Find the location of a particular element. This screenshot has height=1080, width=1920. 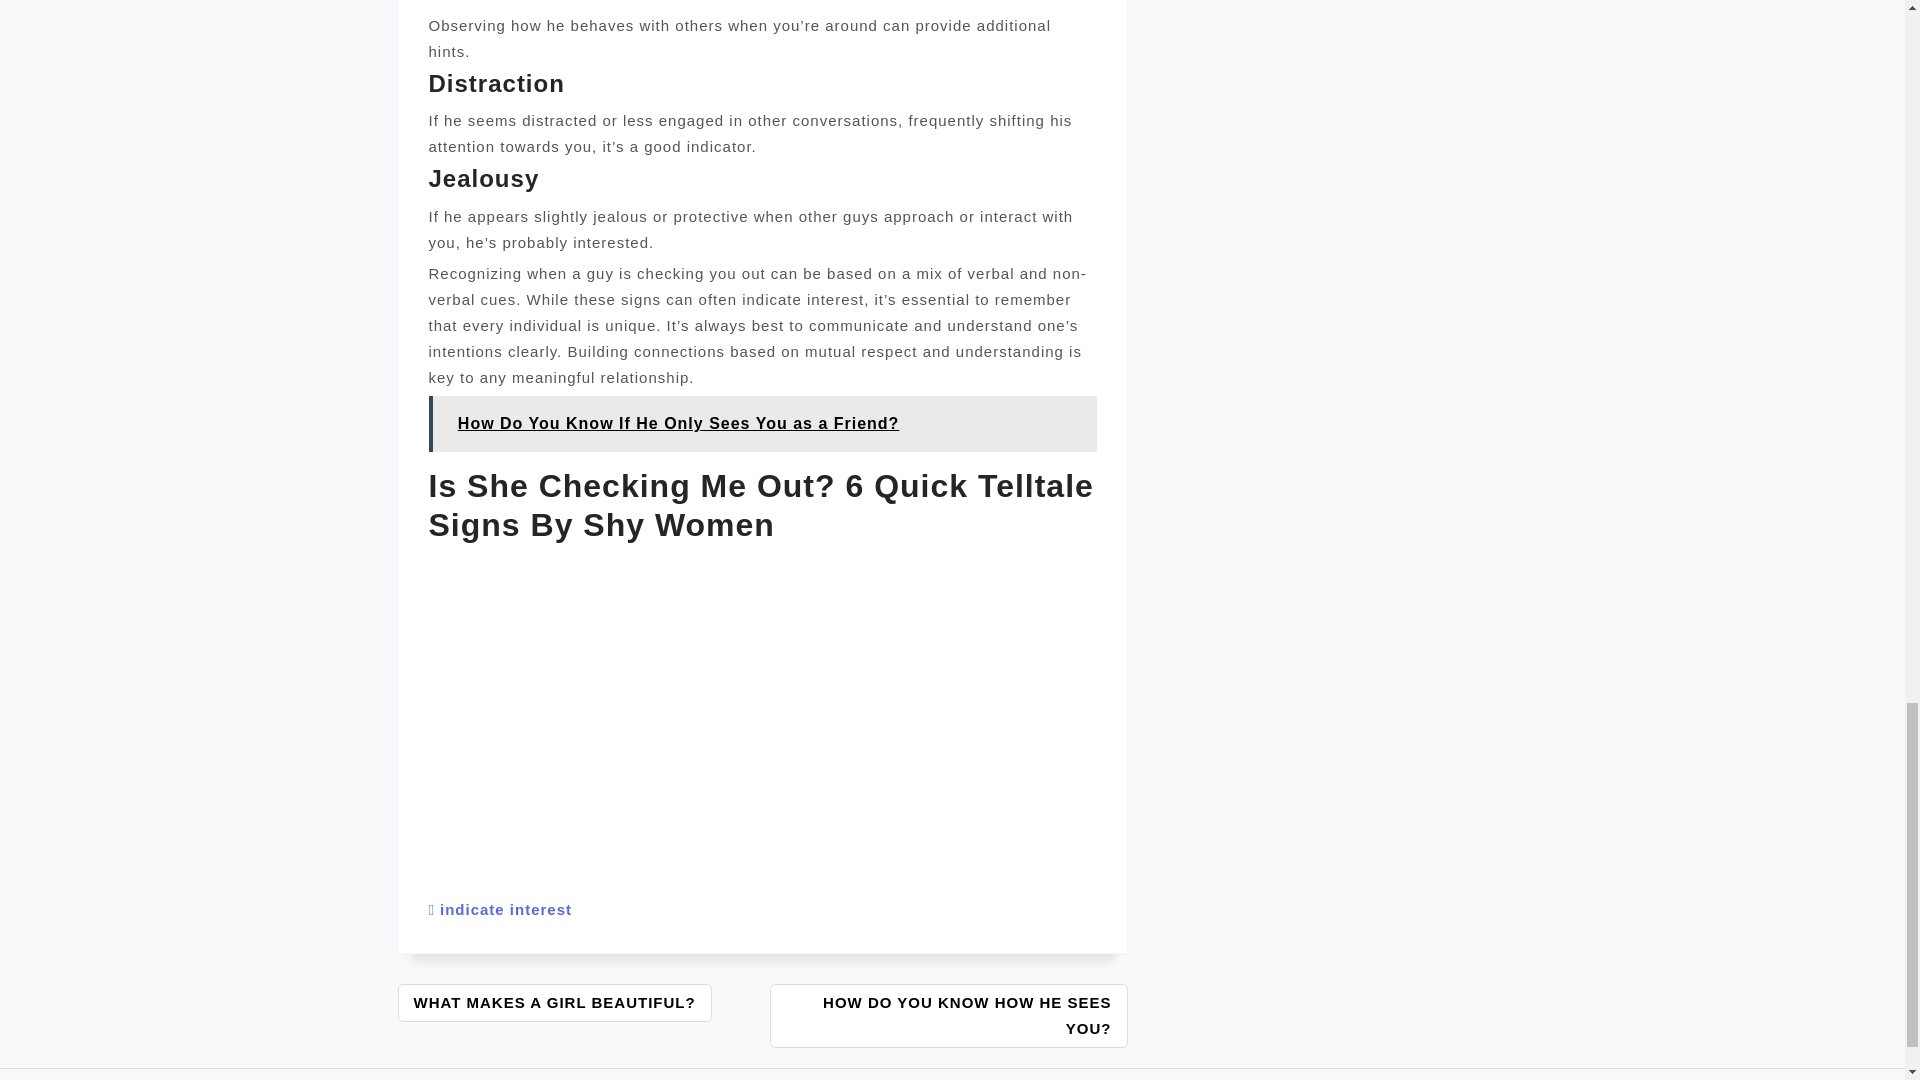

WHAT MAKES A GIRL BEAUTIFUL? is located at coordinates (554, 1002).